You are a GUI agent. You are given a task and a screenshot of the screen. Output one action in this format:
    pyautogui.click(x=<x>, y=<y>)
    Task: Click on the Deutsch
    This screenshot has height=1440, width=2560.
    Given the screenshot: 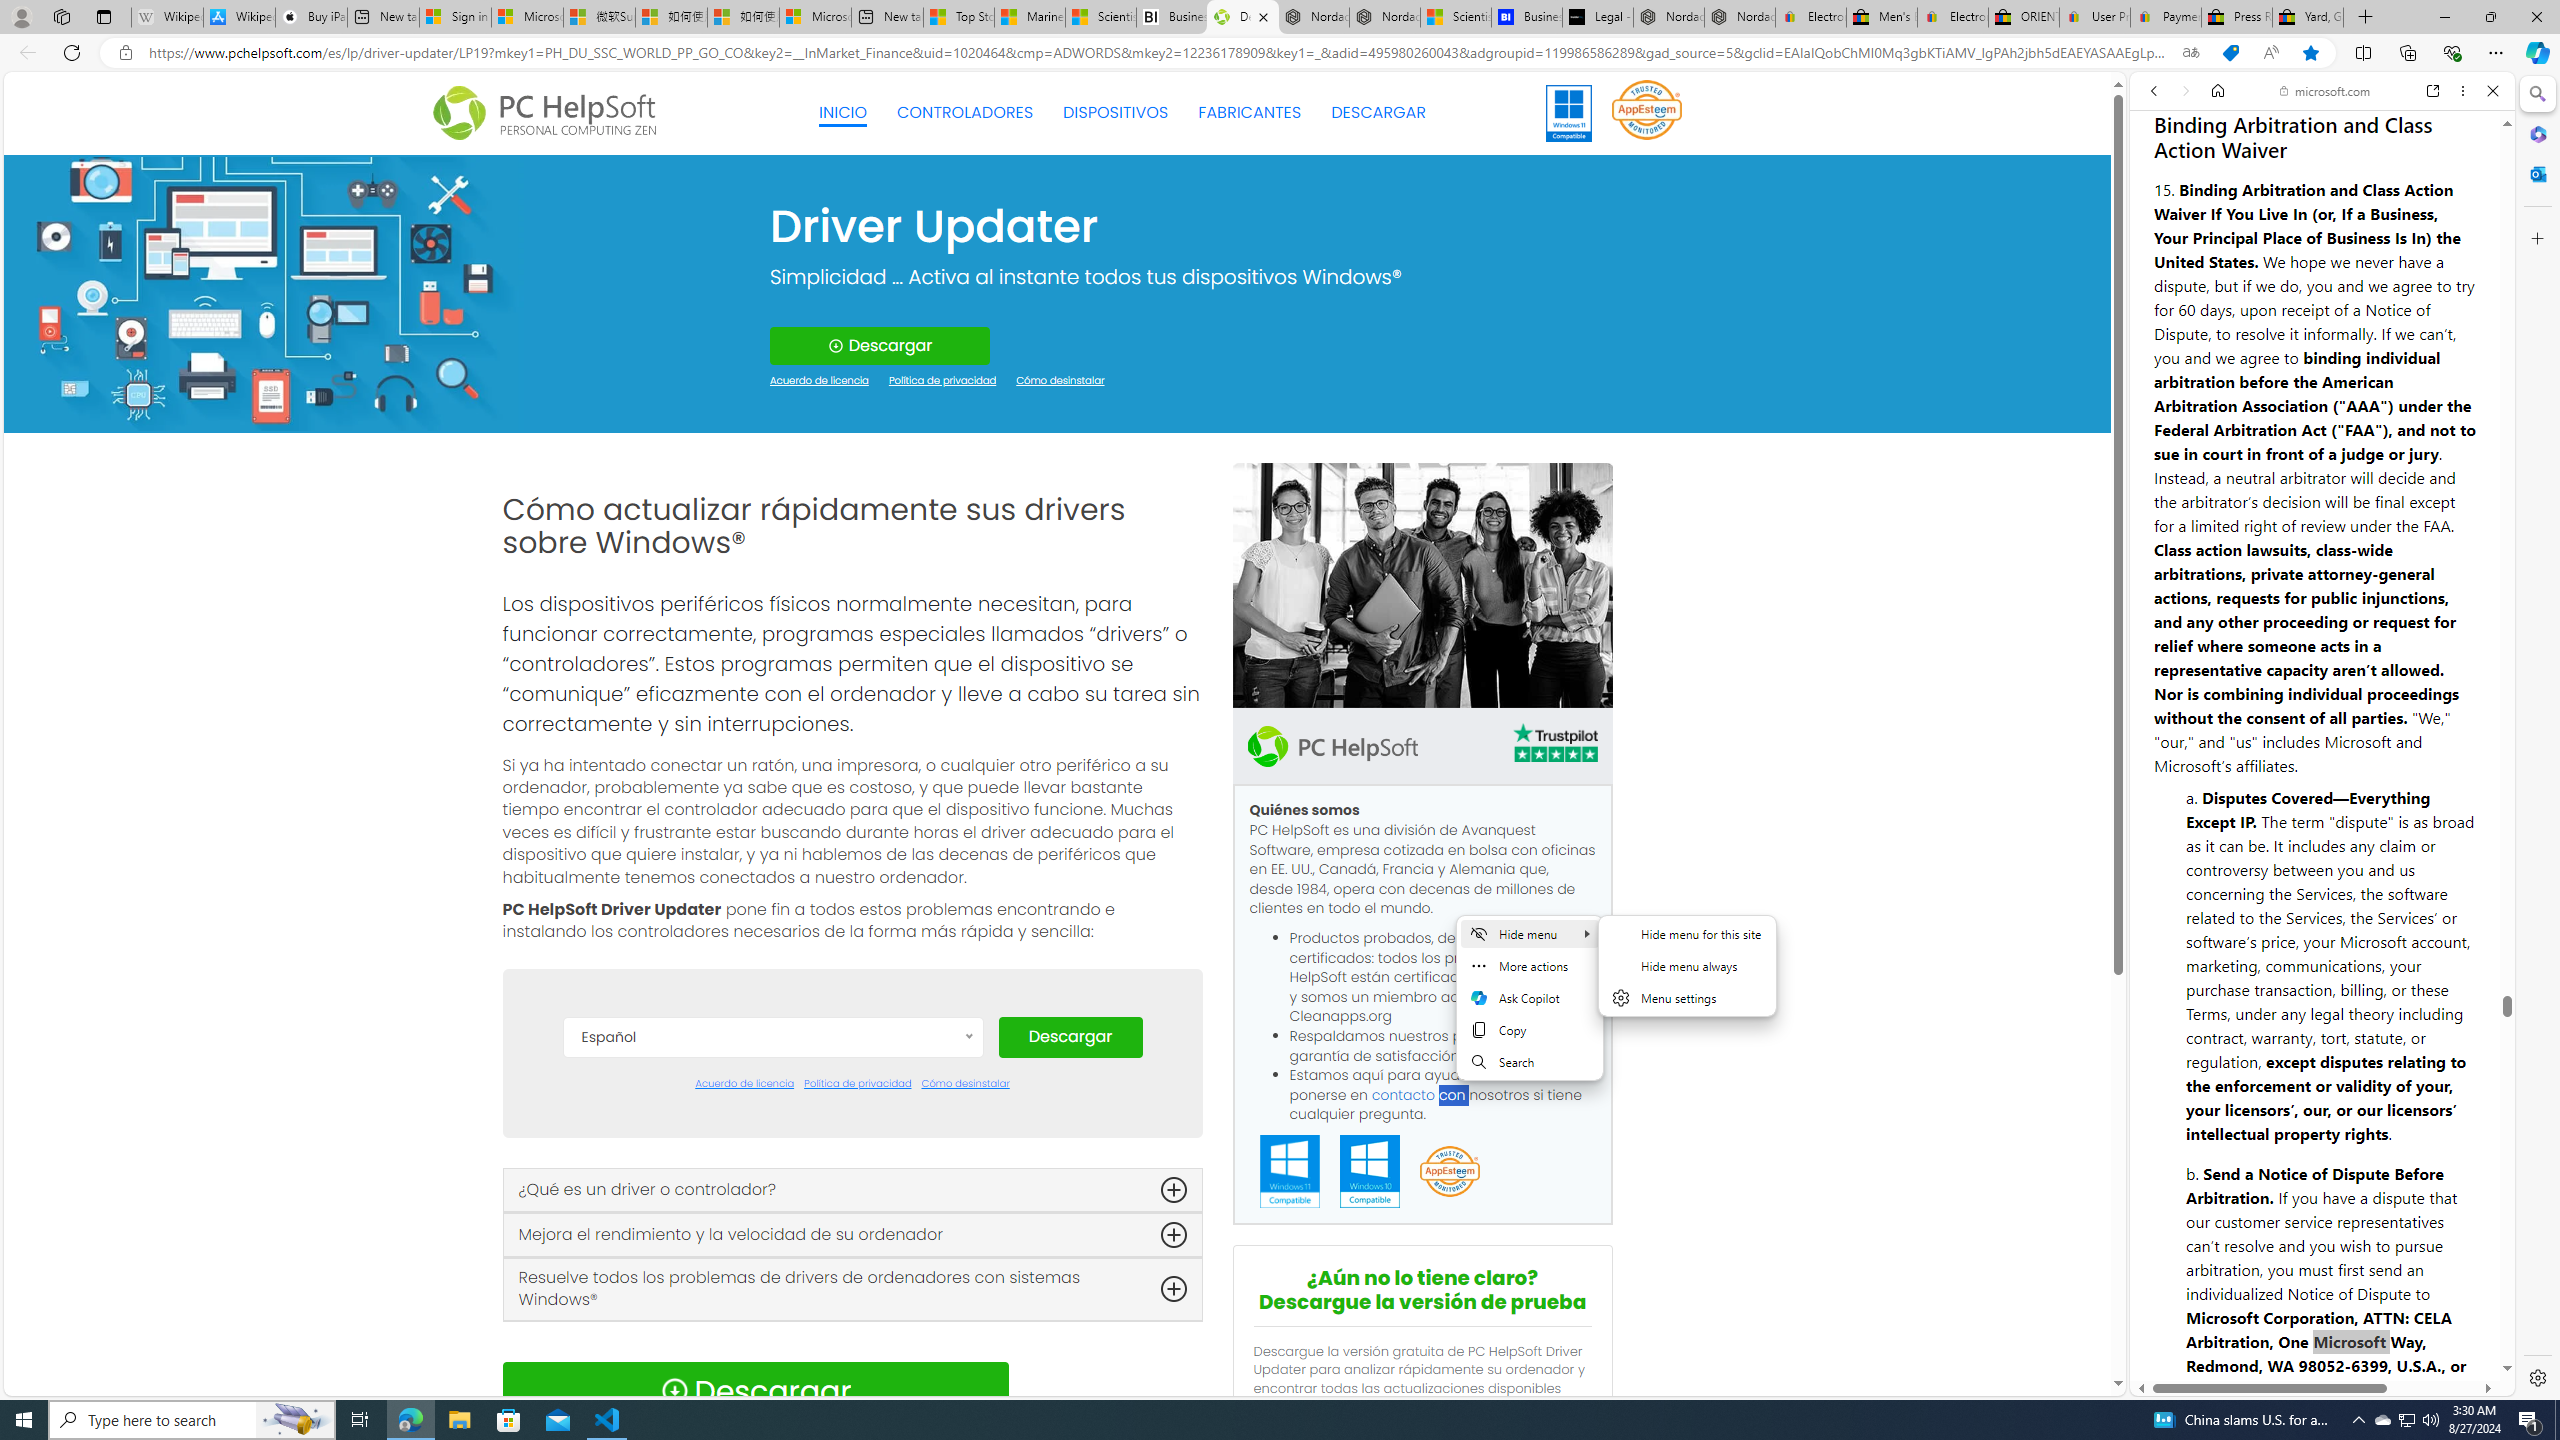 What is the action you would take?
    pyautogui.click(x=772, y=1192)
    